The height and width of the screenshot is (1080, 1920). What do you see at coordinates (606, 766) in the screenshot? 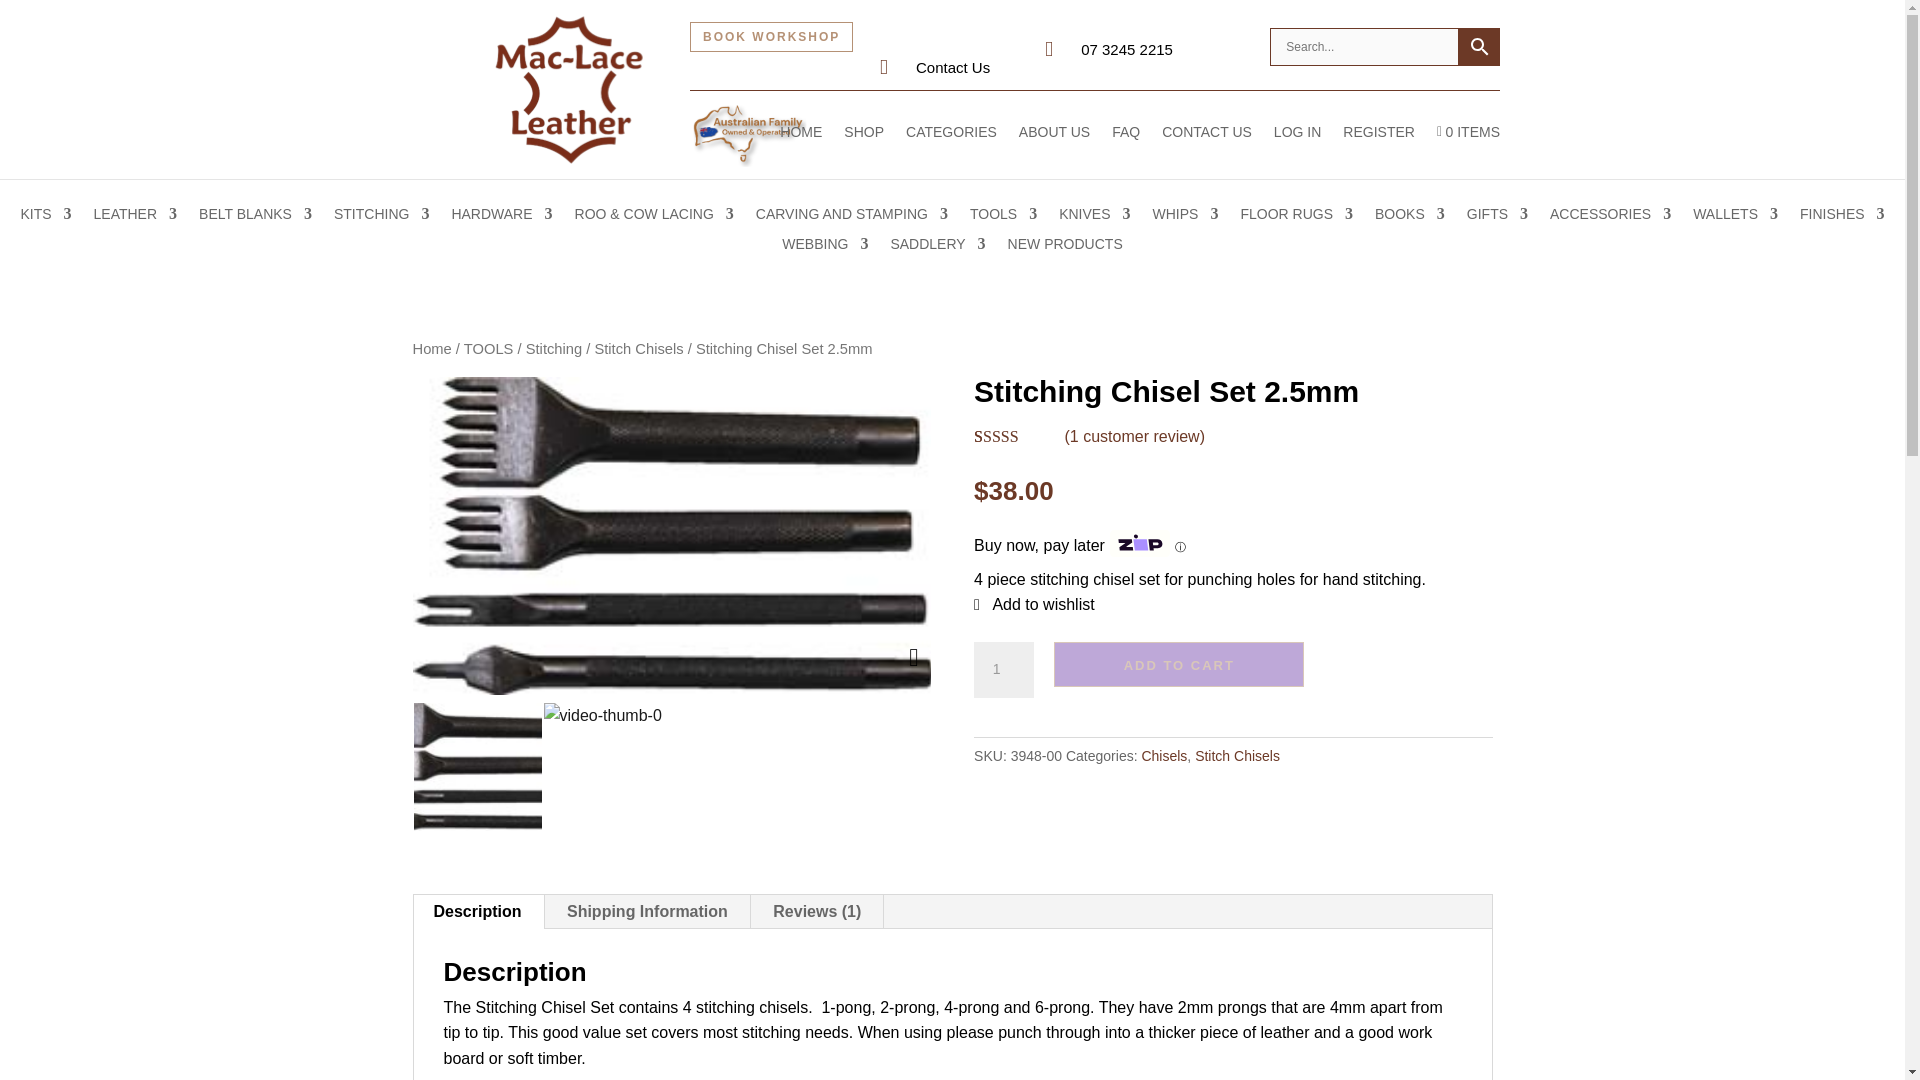
I see `video` at bounding box center [606, 766].